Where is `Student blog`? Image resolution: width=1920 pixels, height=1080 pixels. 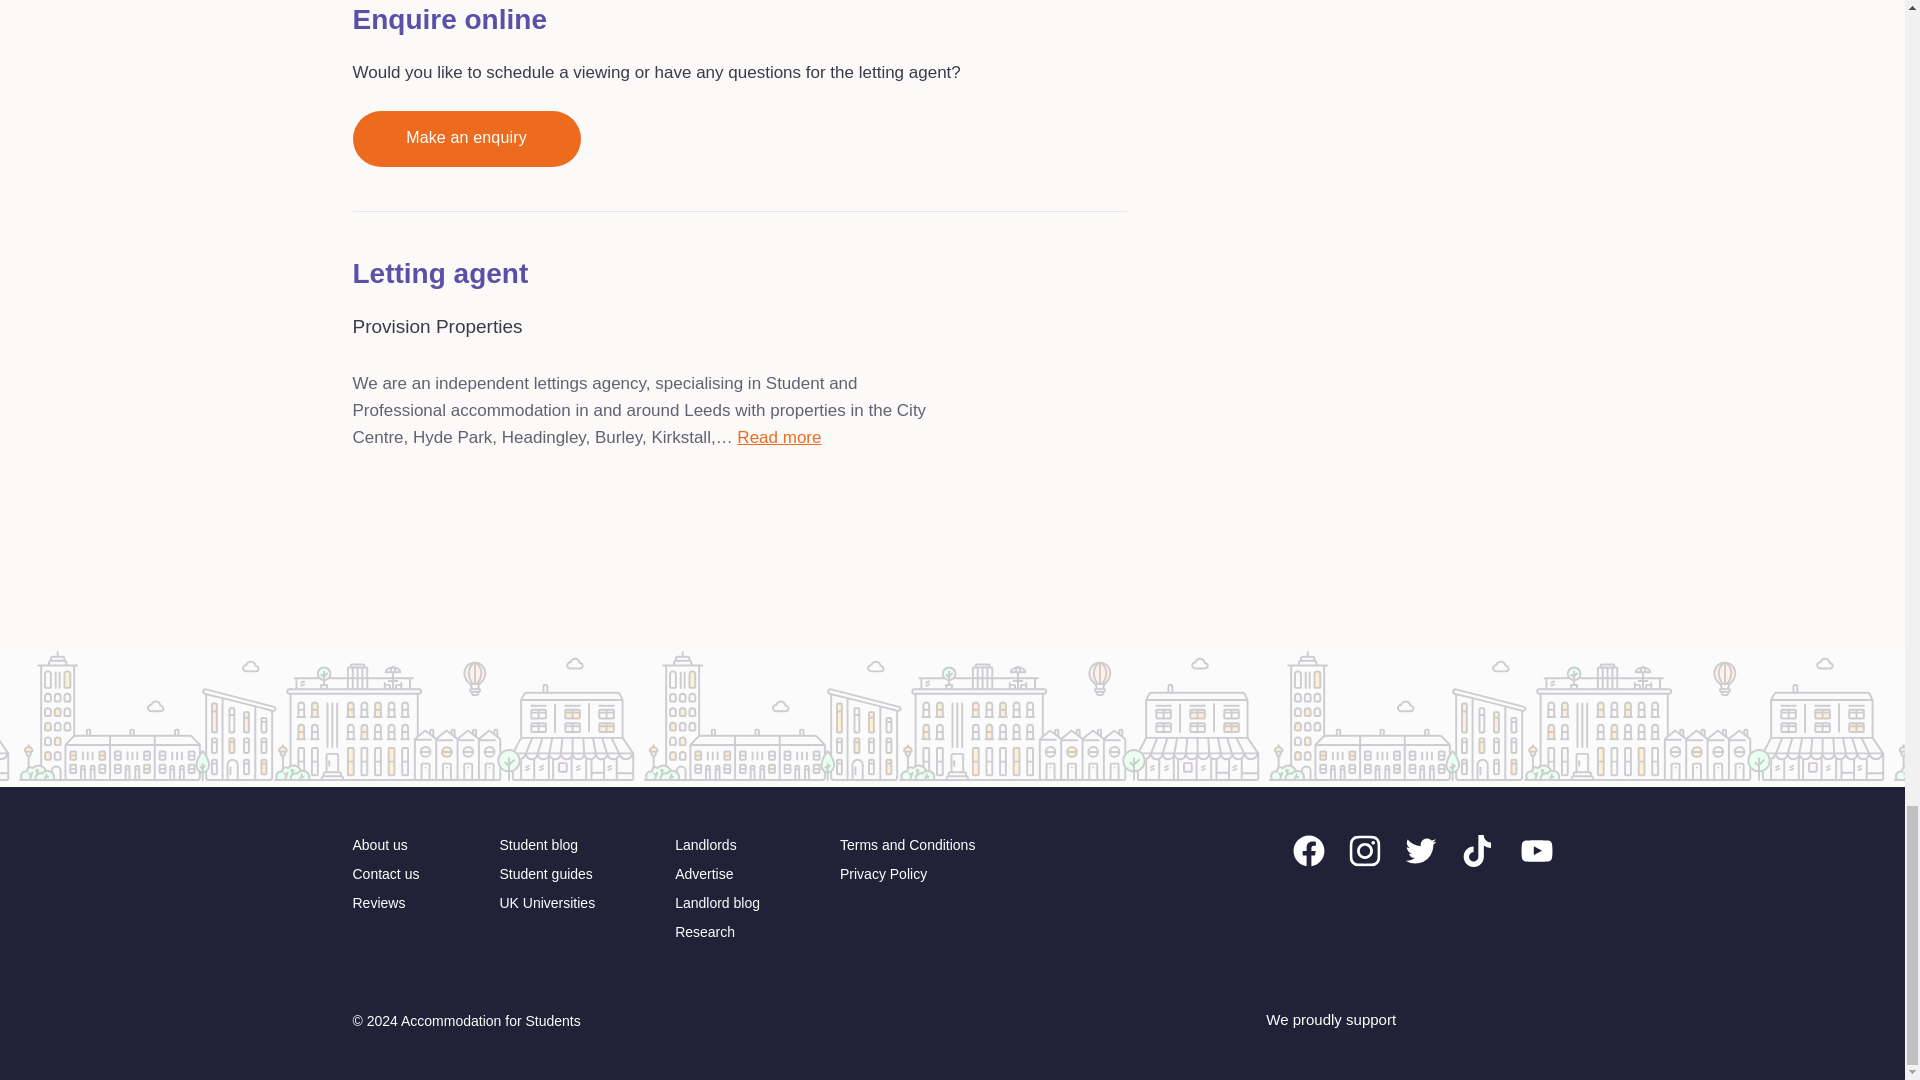
Student blog is located at coordinates (538, 845).